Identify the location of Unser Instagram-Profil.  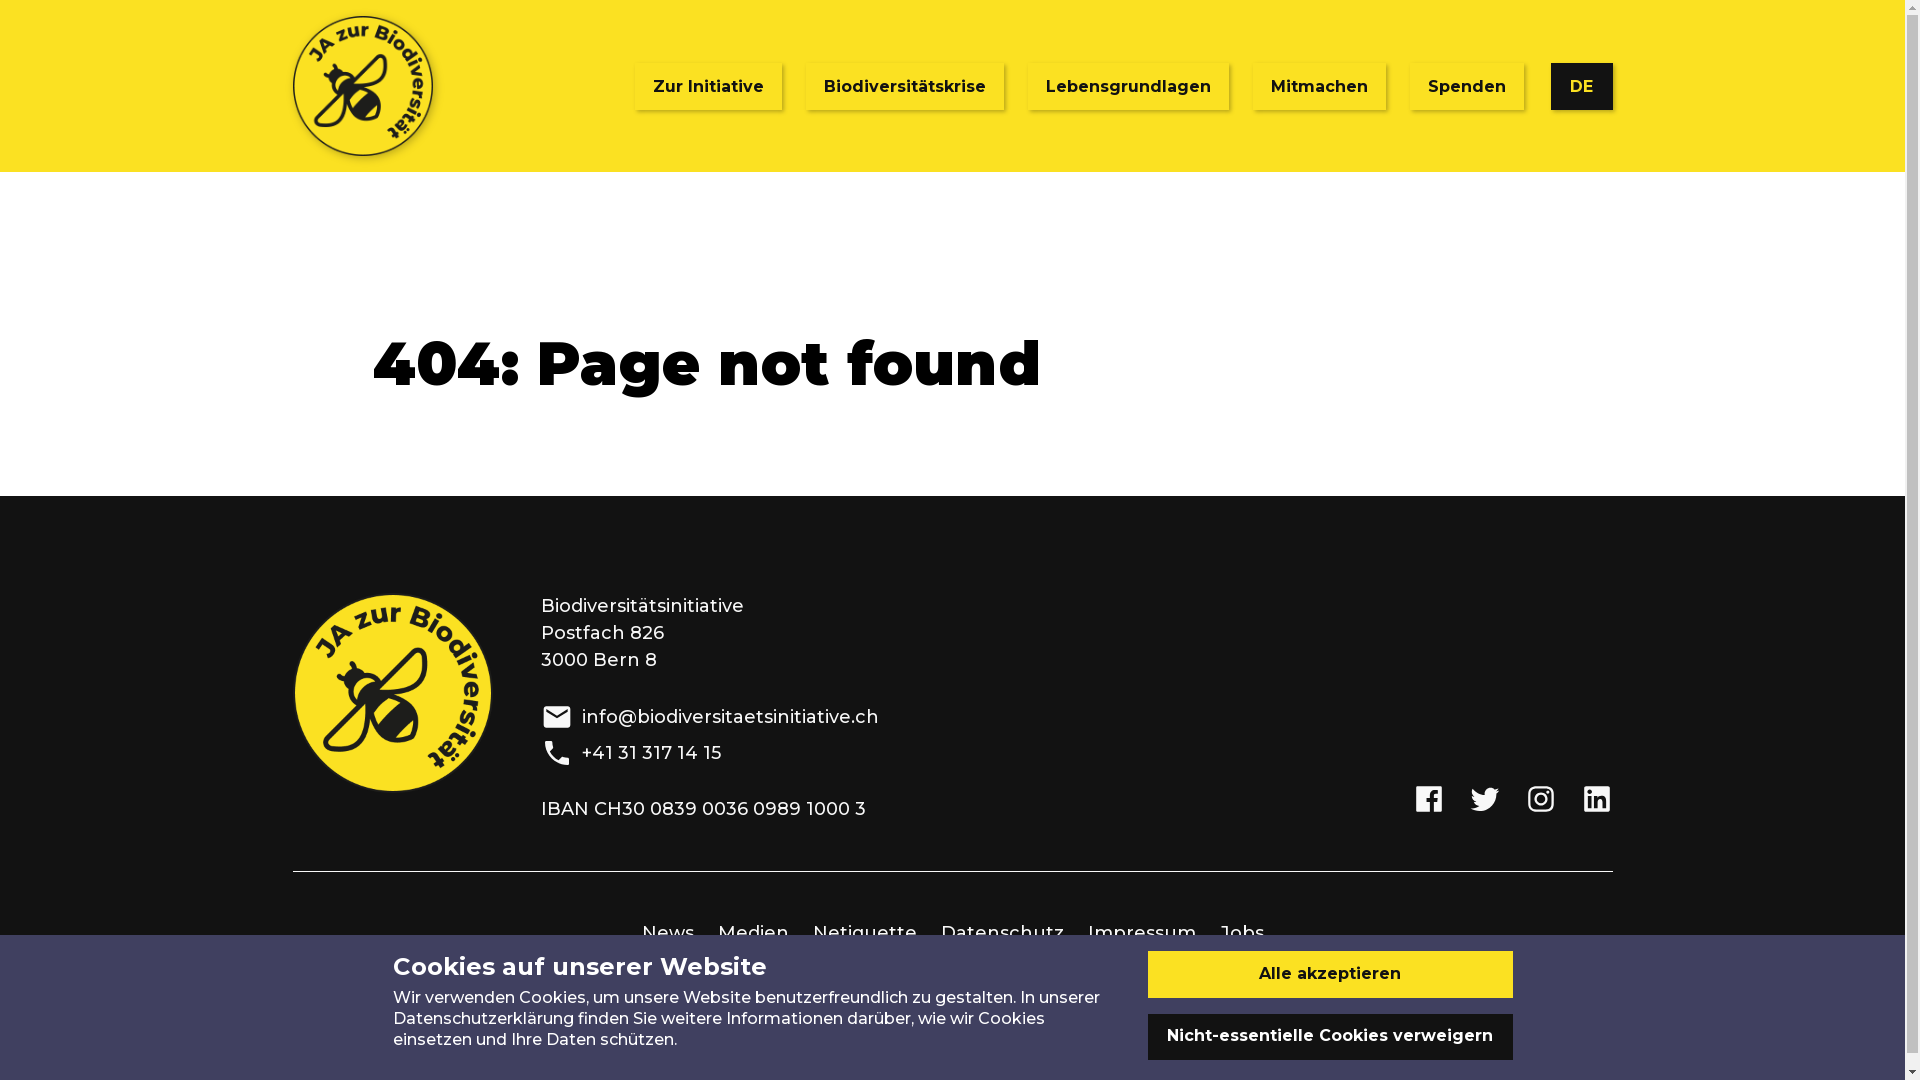
(1540, 803).